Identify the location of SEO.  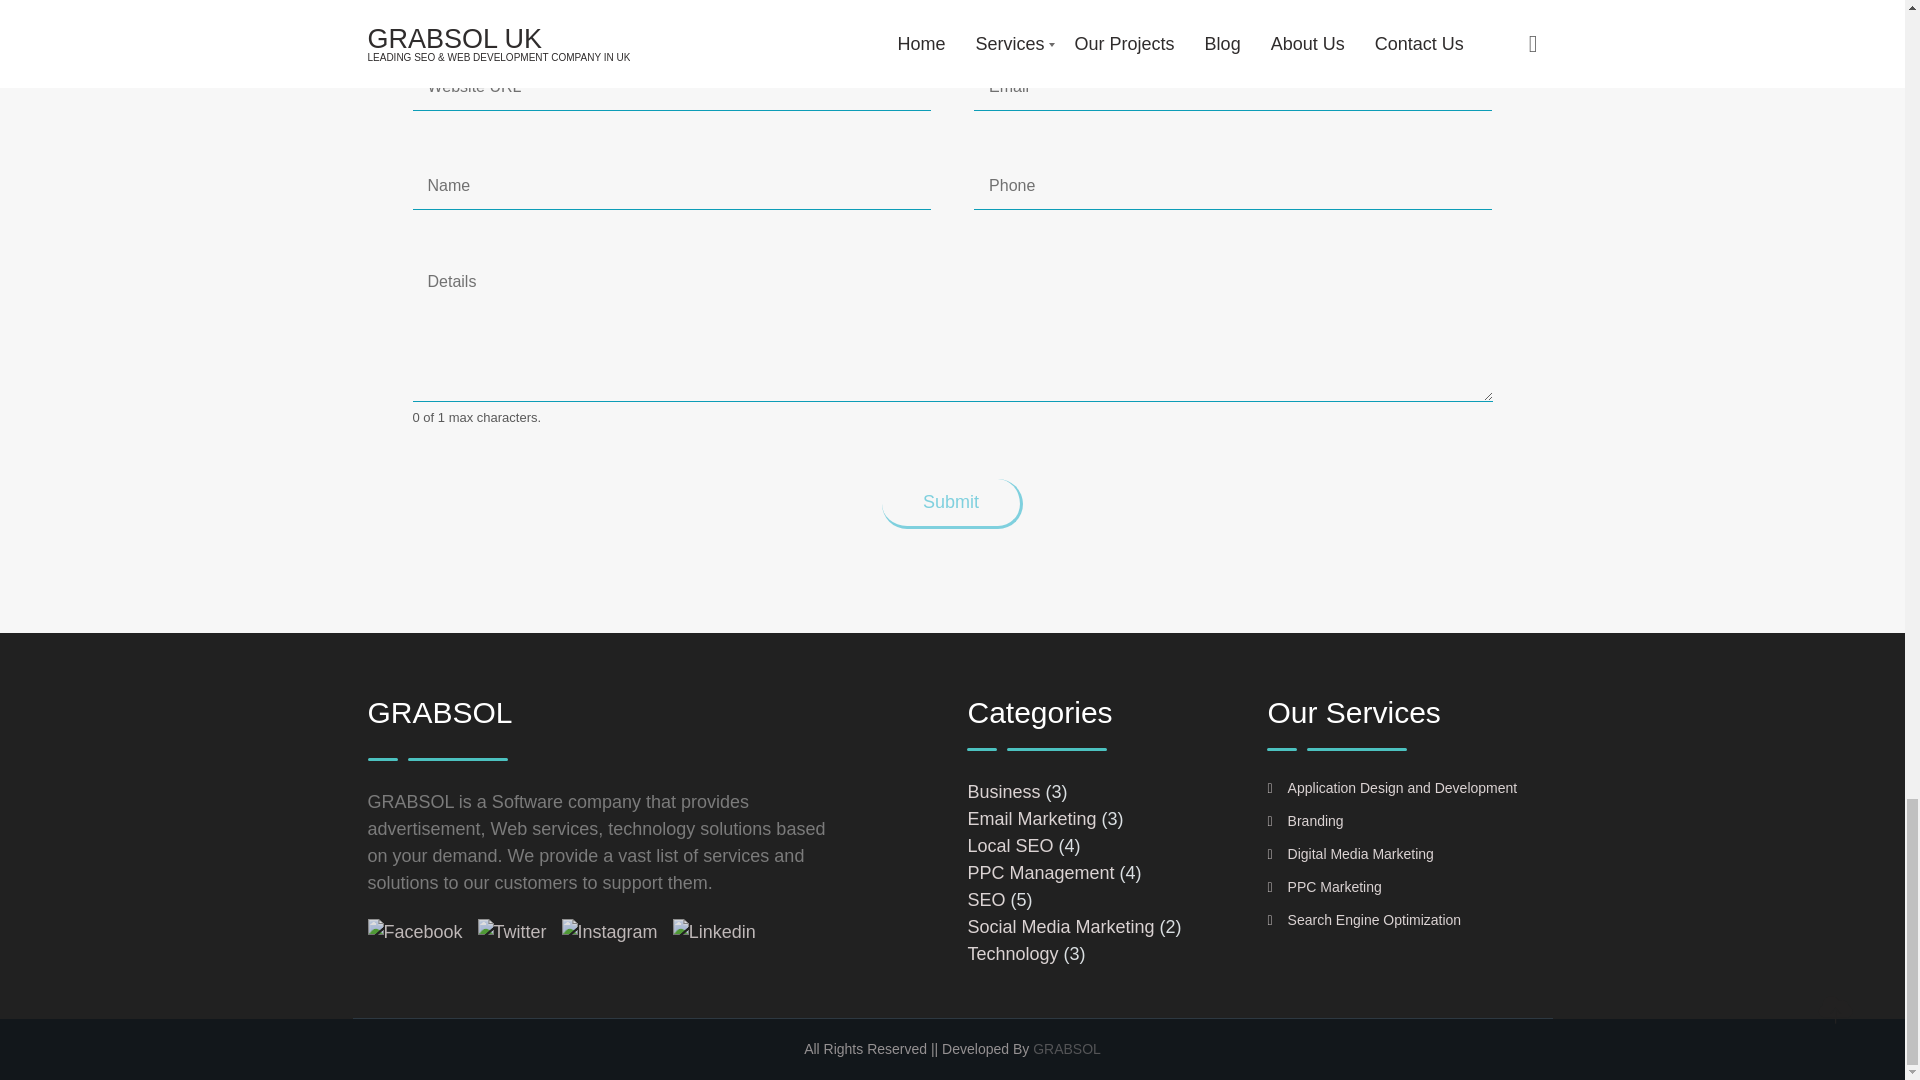
(986, 900).